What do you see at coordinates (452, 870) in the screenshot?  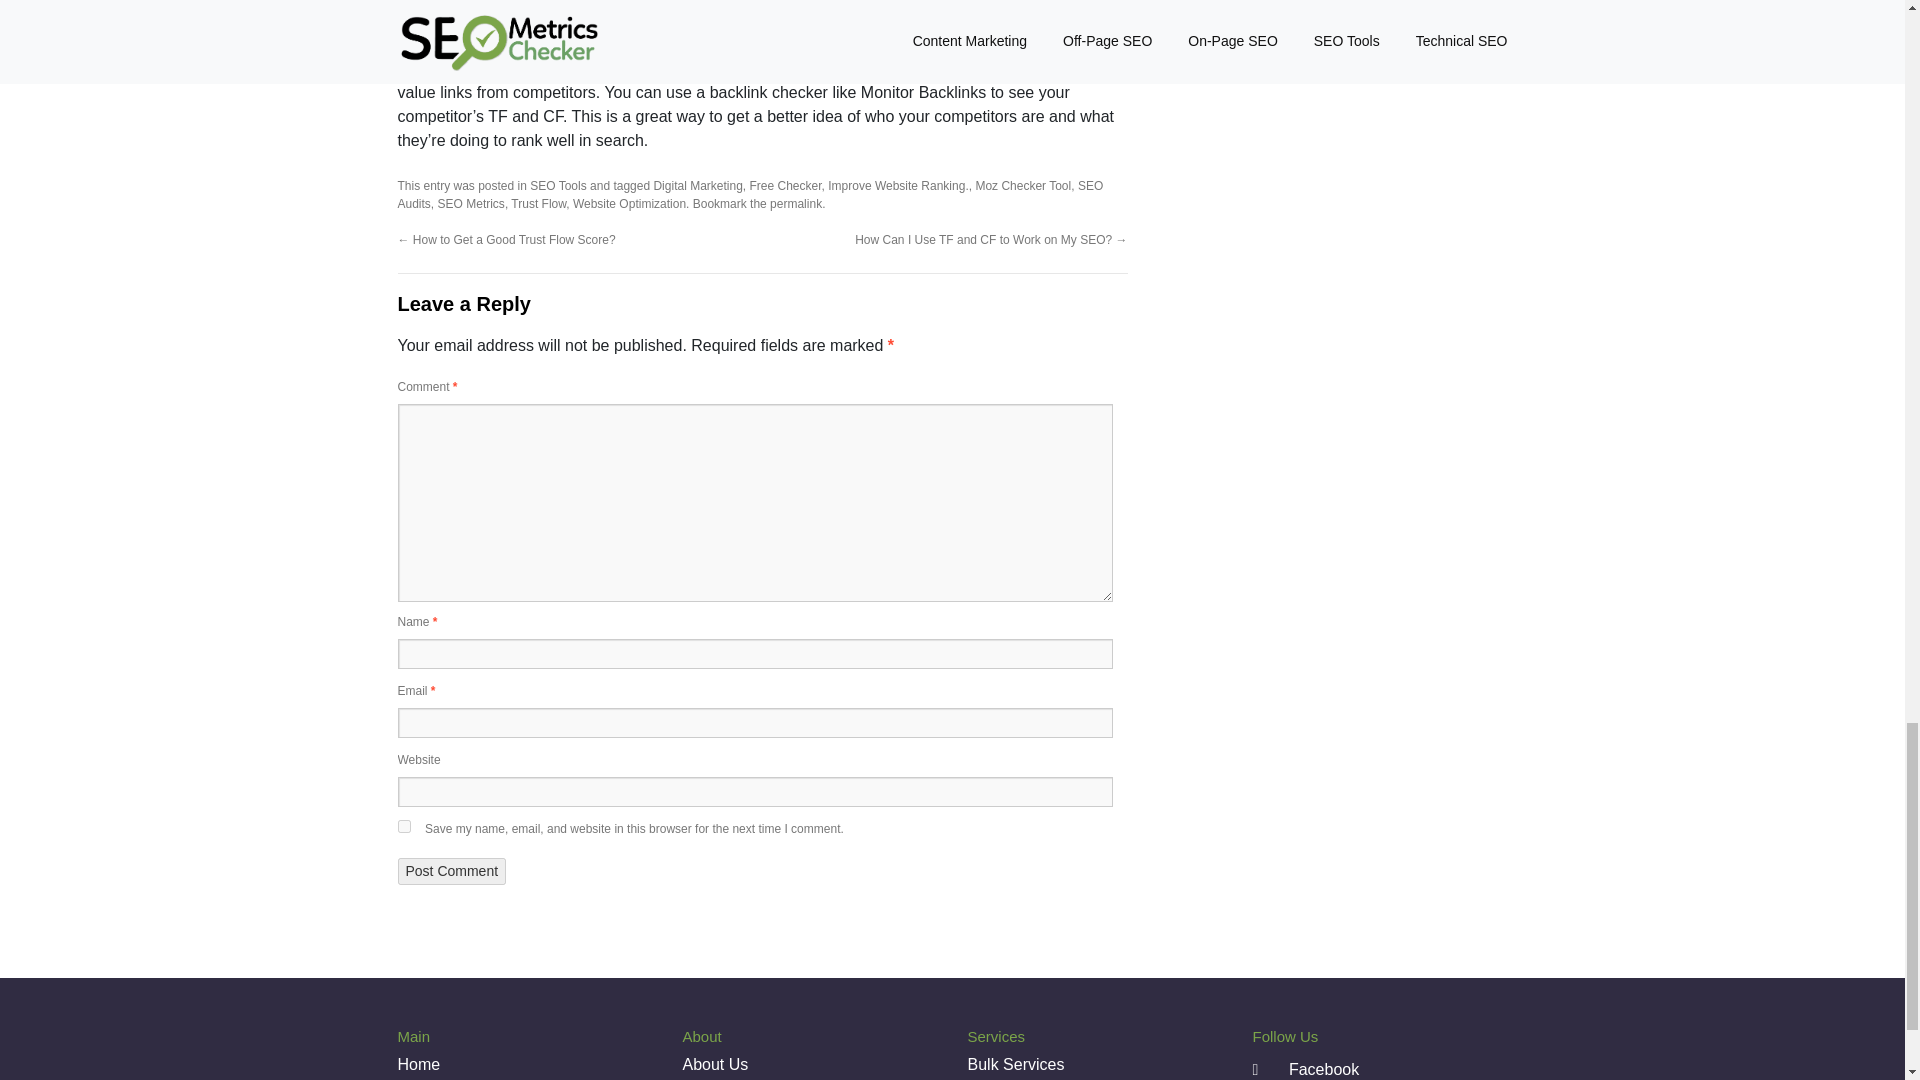 I see `Post Comment` at bounding box center [452, 870].